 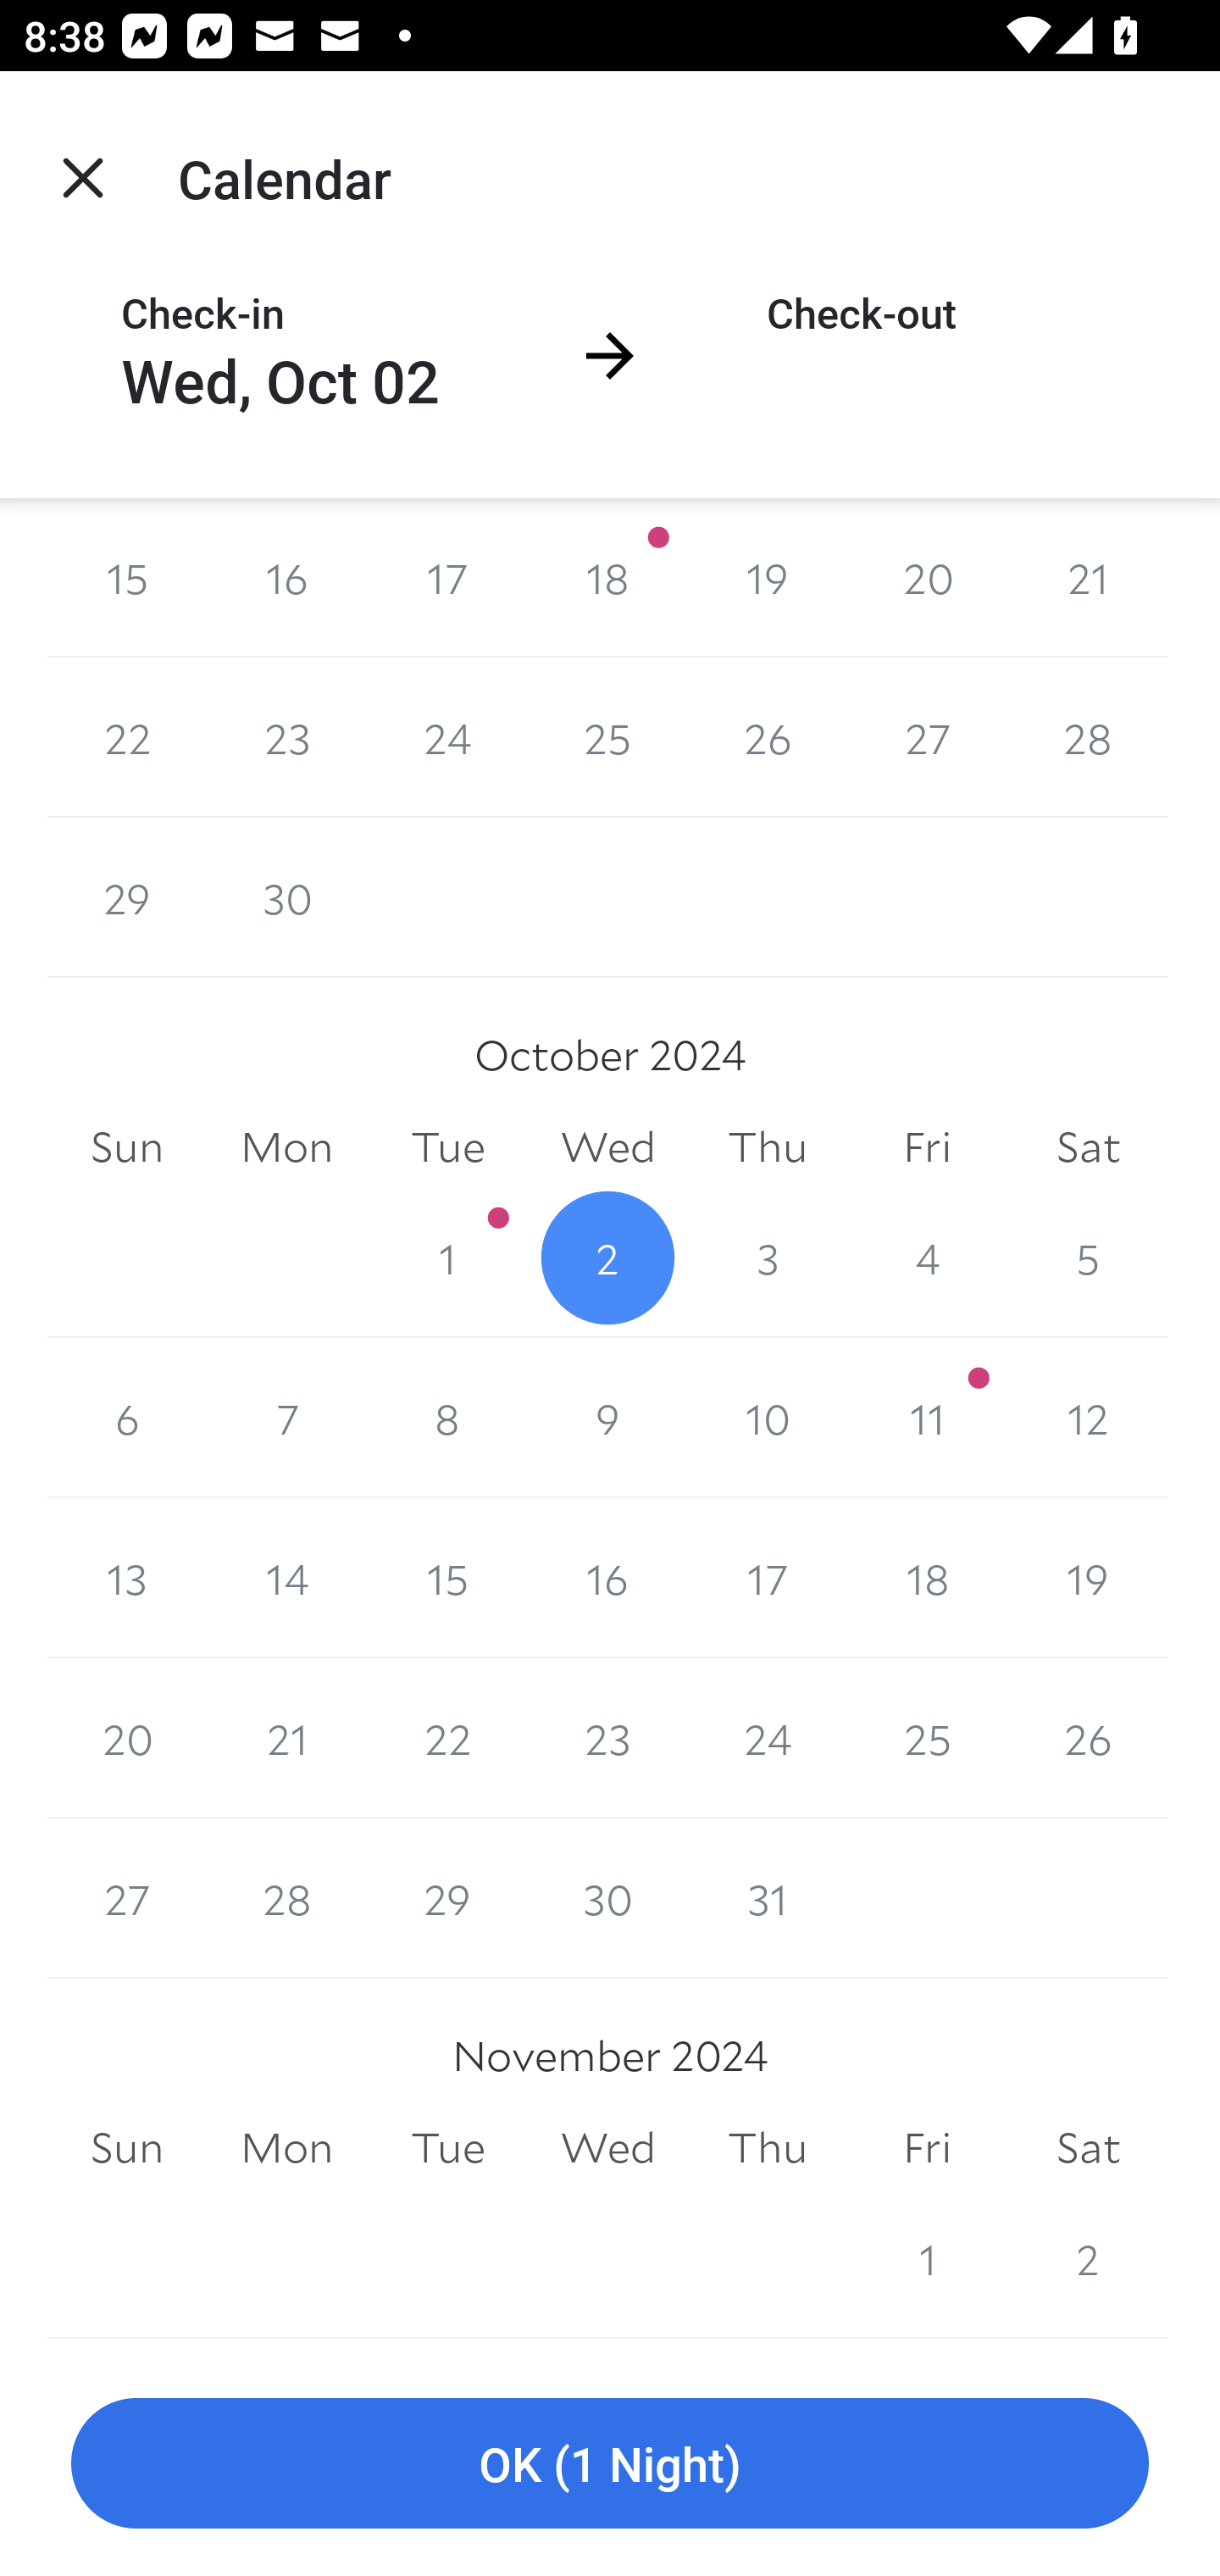 What do you see at coordinates (286, 1147) in the screenshot?
I see `Mon` at bounding box center [286, 1147].